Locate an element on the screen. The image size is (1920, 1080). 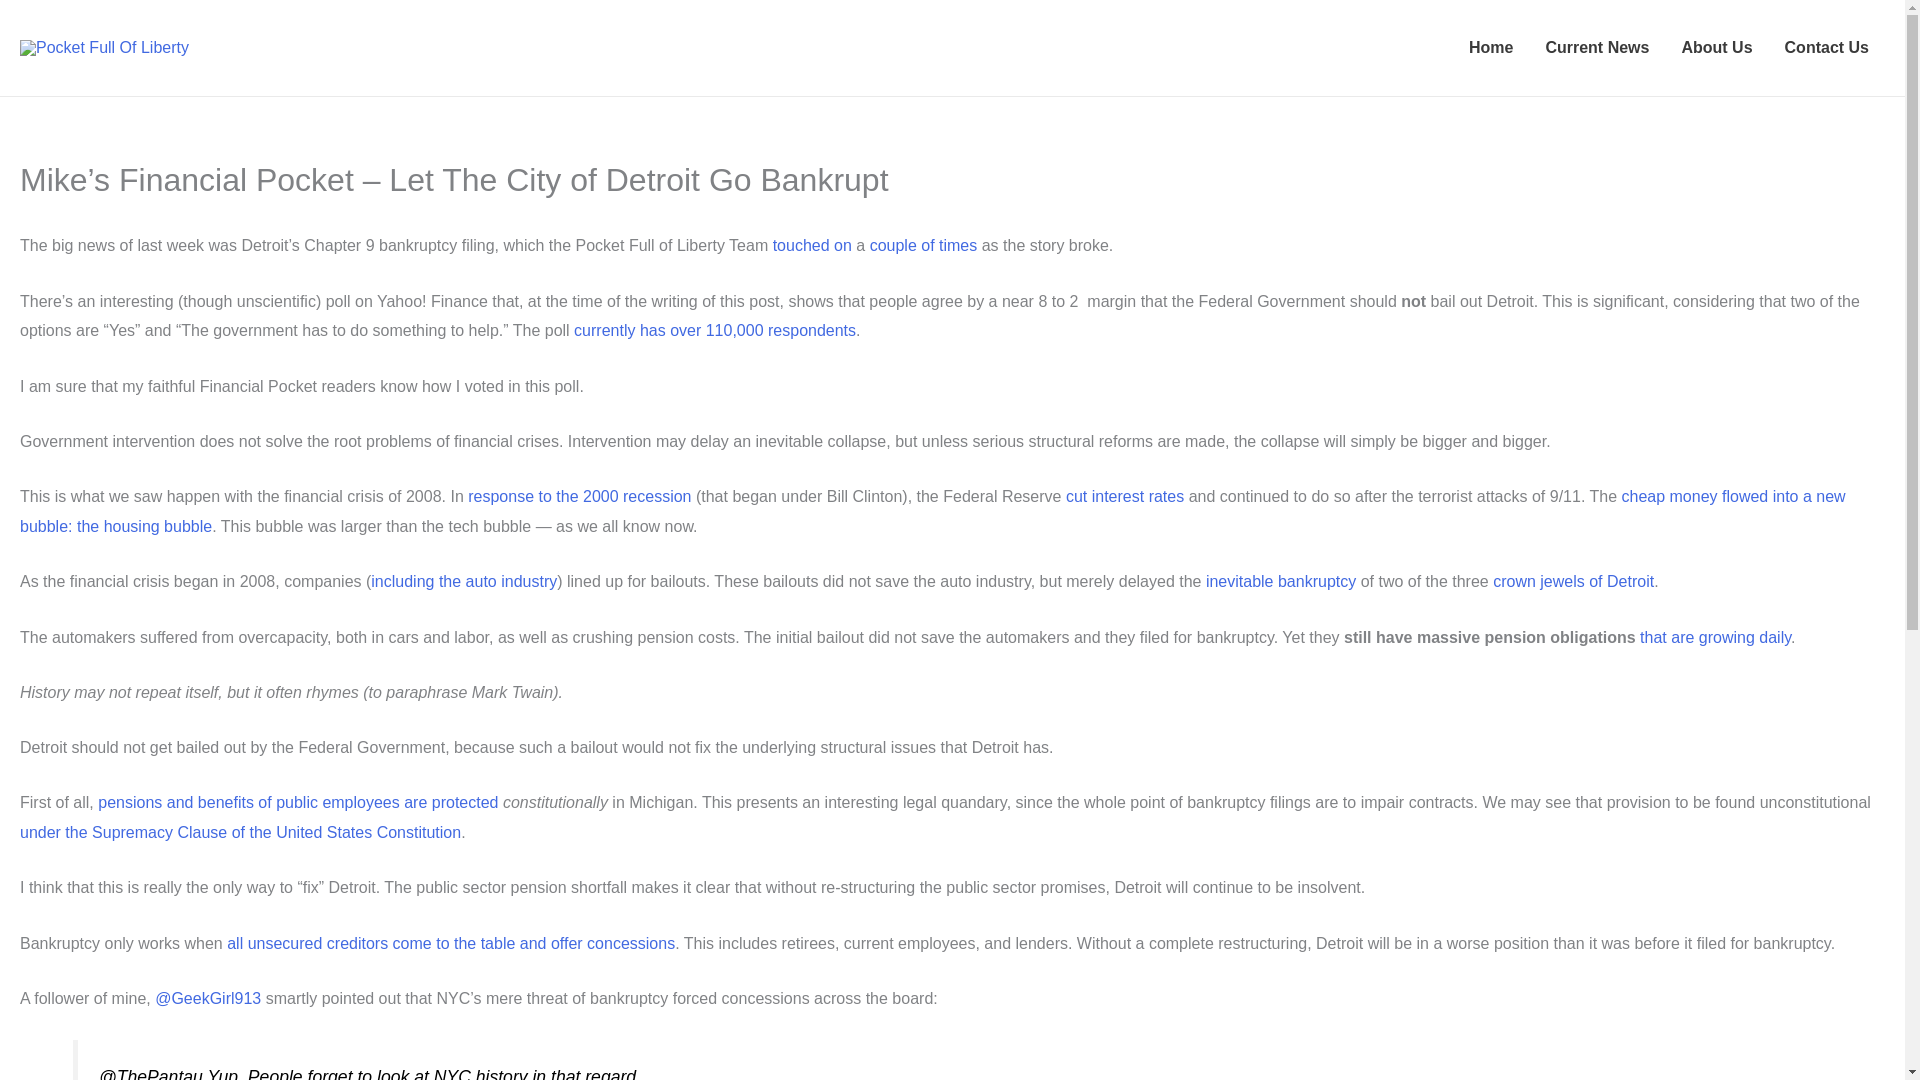
under the Supremacy Clause of the United States Constitution is located at coordinates (240, 832).